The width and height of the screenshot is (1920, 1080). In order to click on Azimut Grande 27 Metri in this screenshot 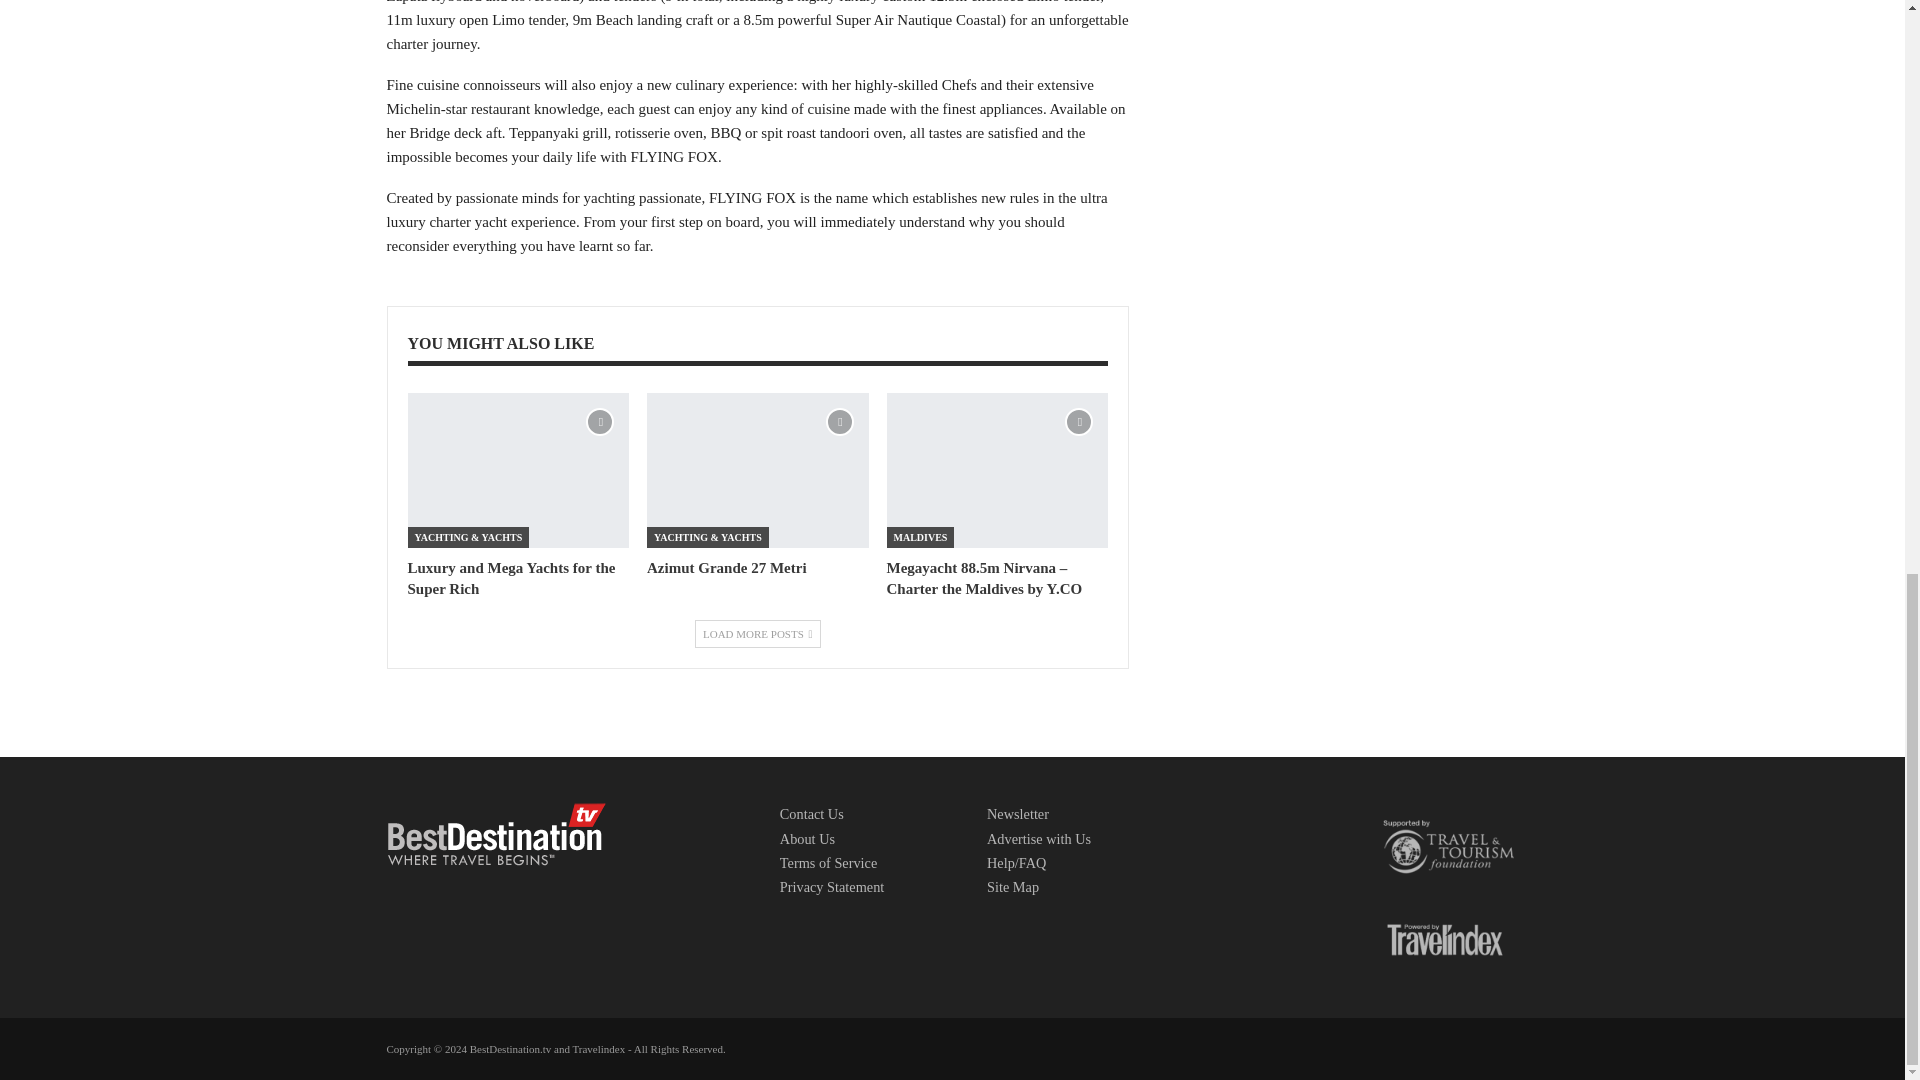, I will do `click(758, 470)`.